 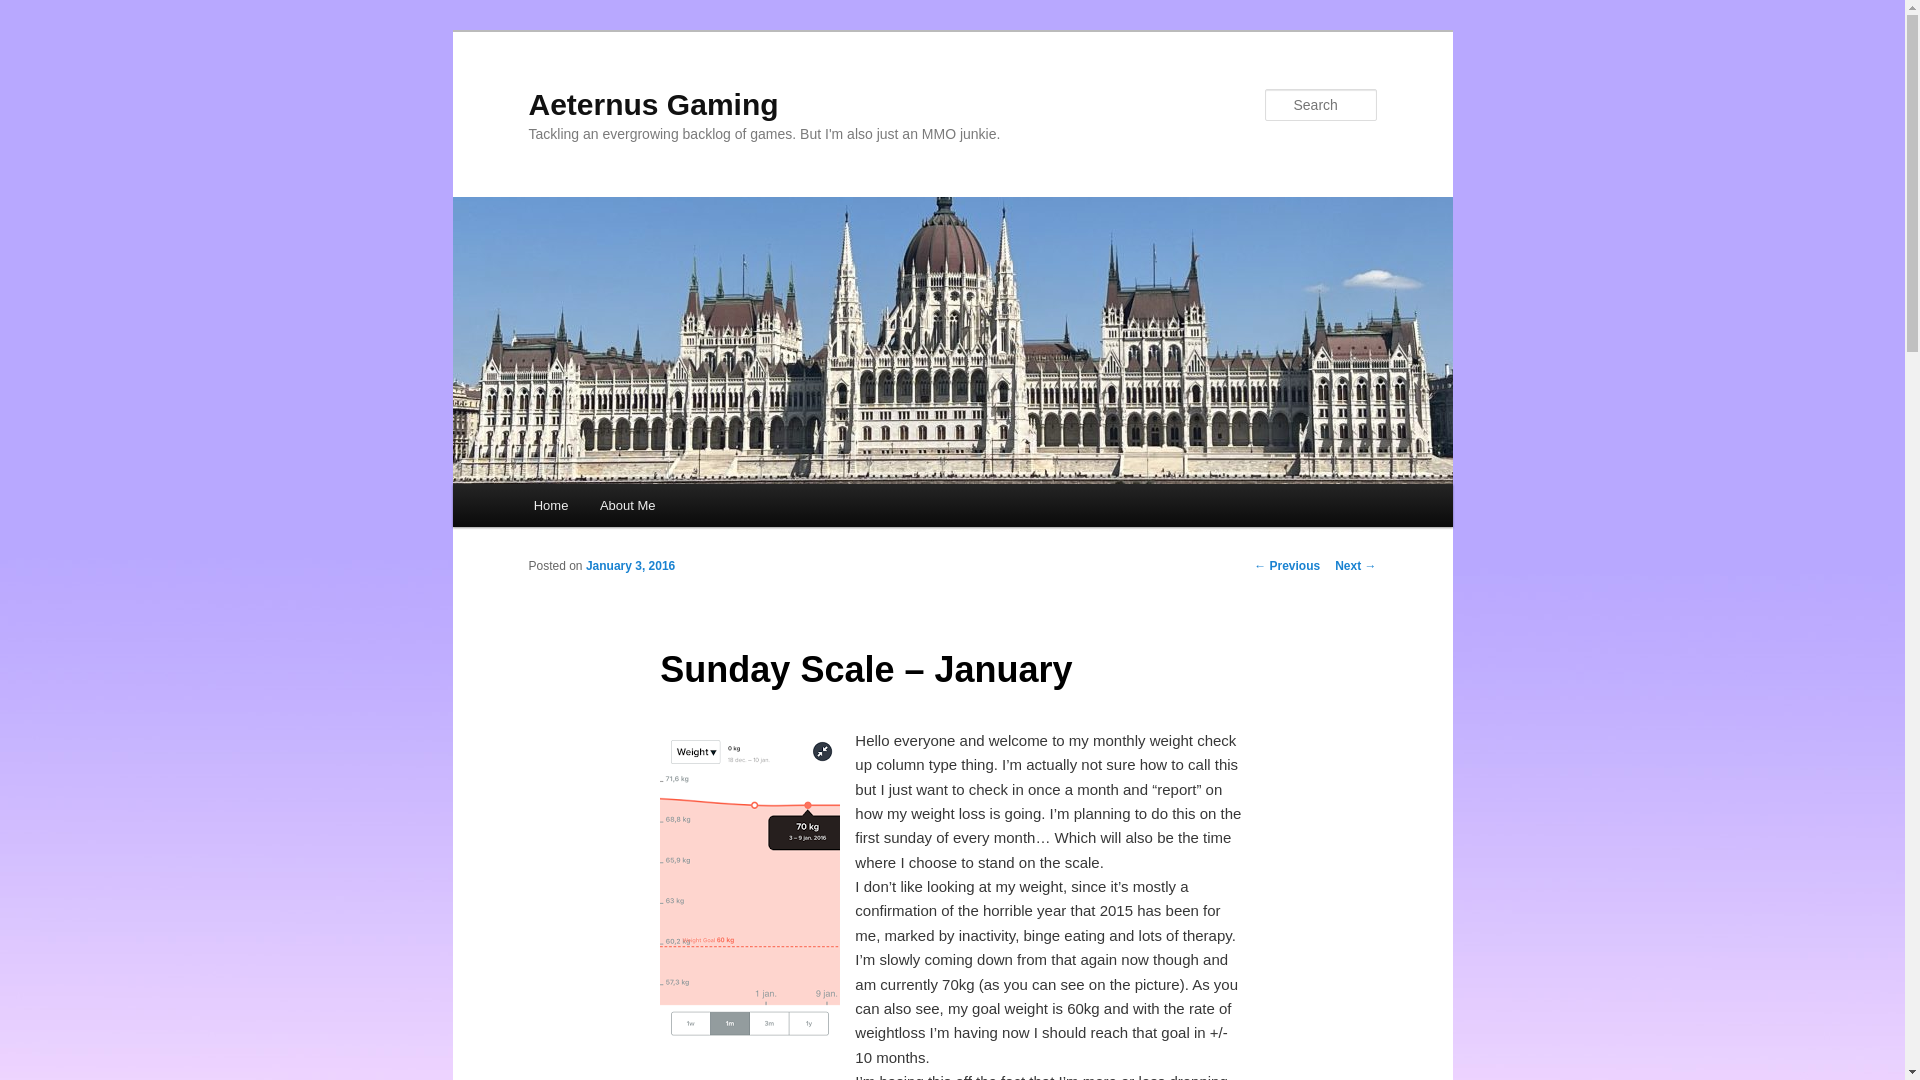 I want to click on Search, so click(x=32, y=11).